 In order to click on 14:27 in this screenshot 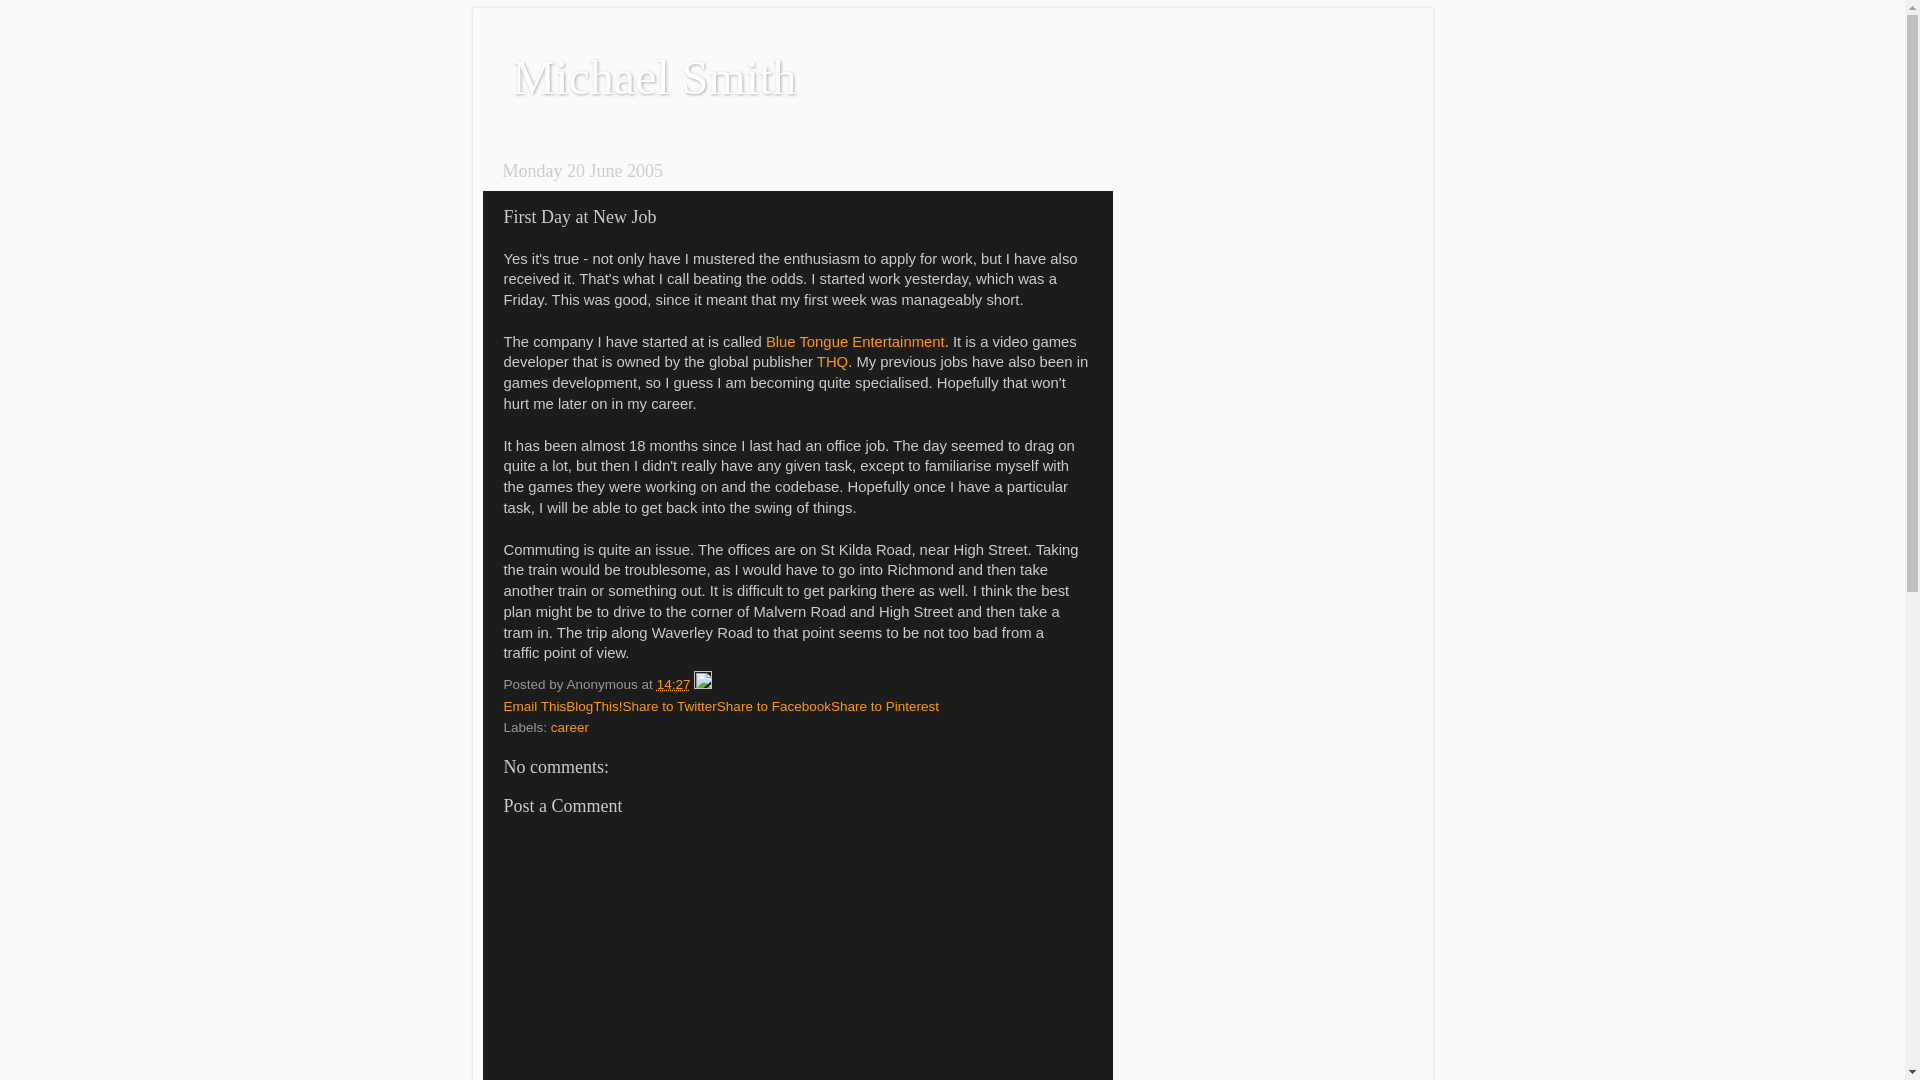, I will do `click(674, 684)`.